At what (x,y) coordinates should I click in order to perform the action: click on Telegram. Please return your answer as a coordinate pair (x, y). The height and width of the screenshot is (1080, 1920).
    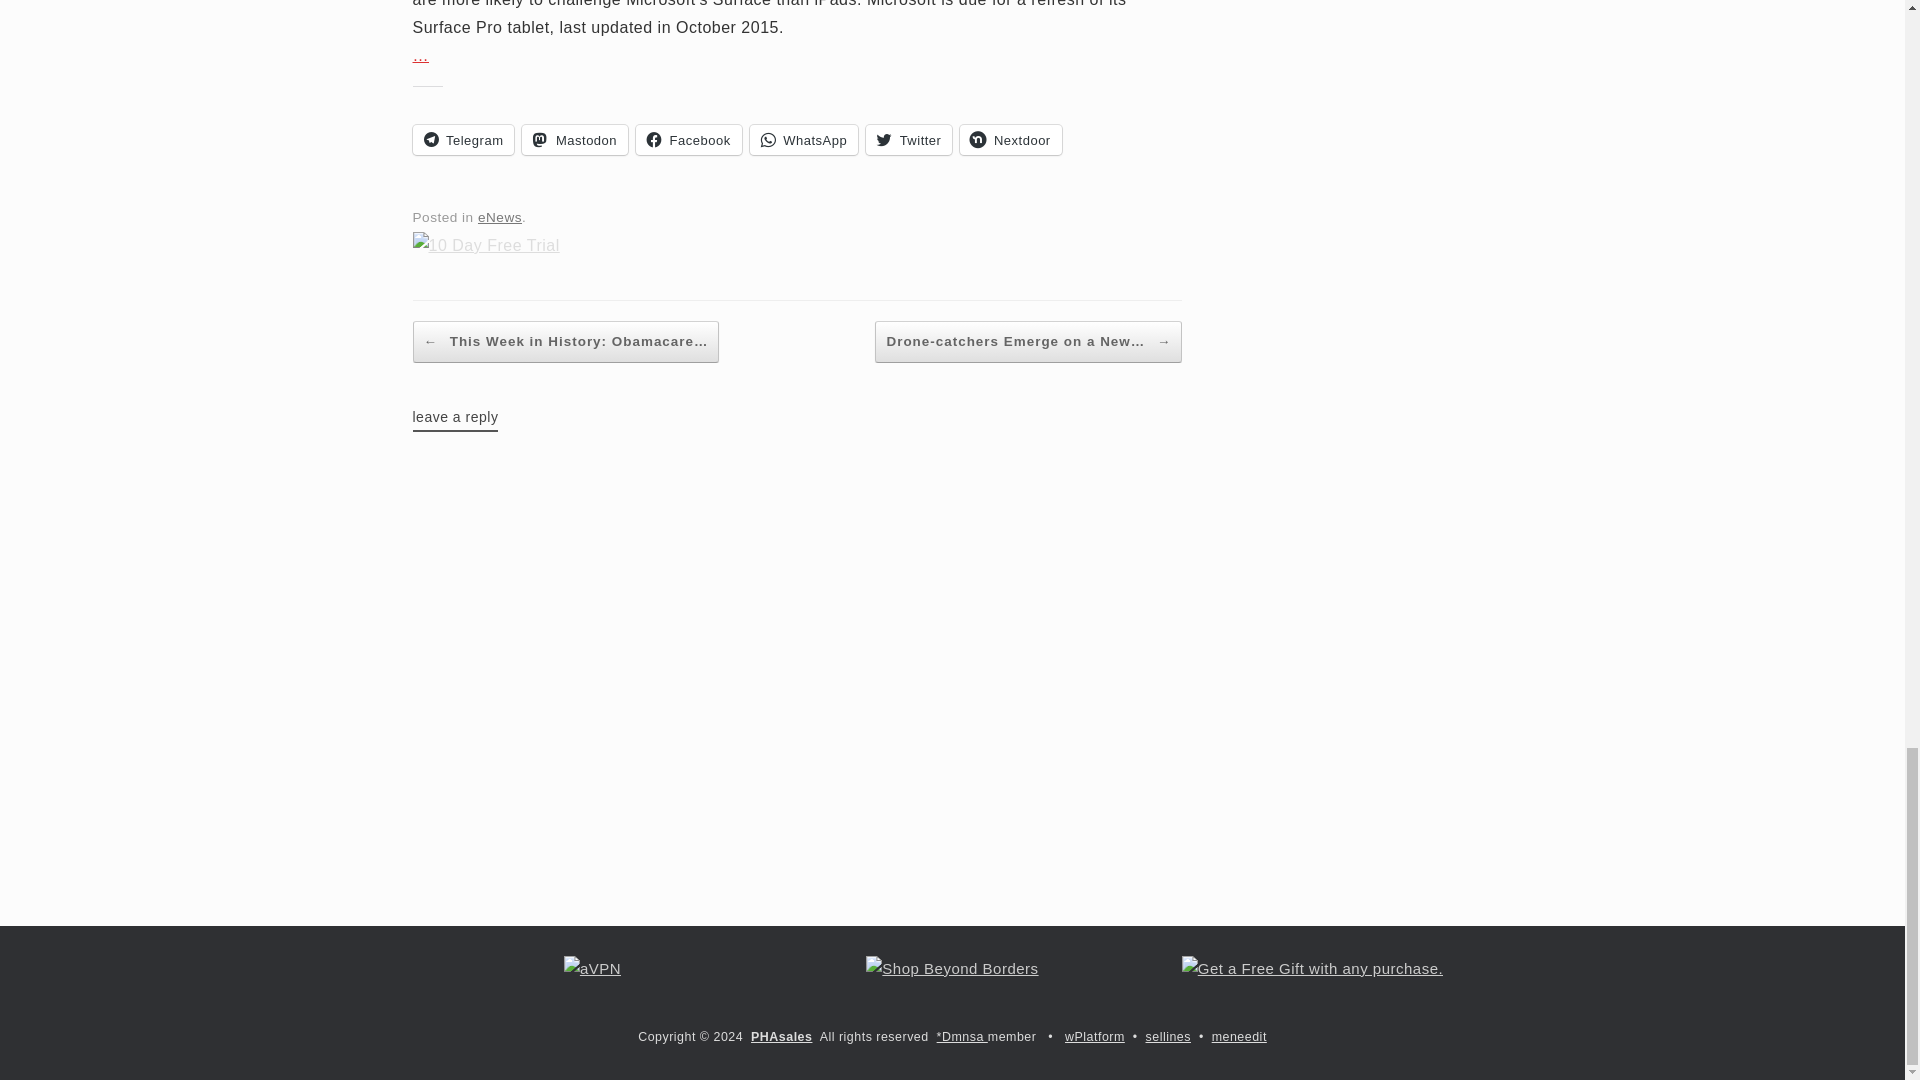
    Looking at the image, I should click on (463, 140).